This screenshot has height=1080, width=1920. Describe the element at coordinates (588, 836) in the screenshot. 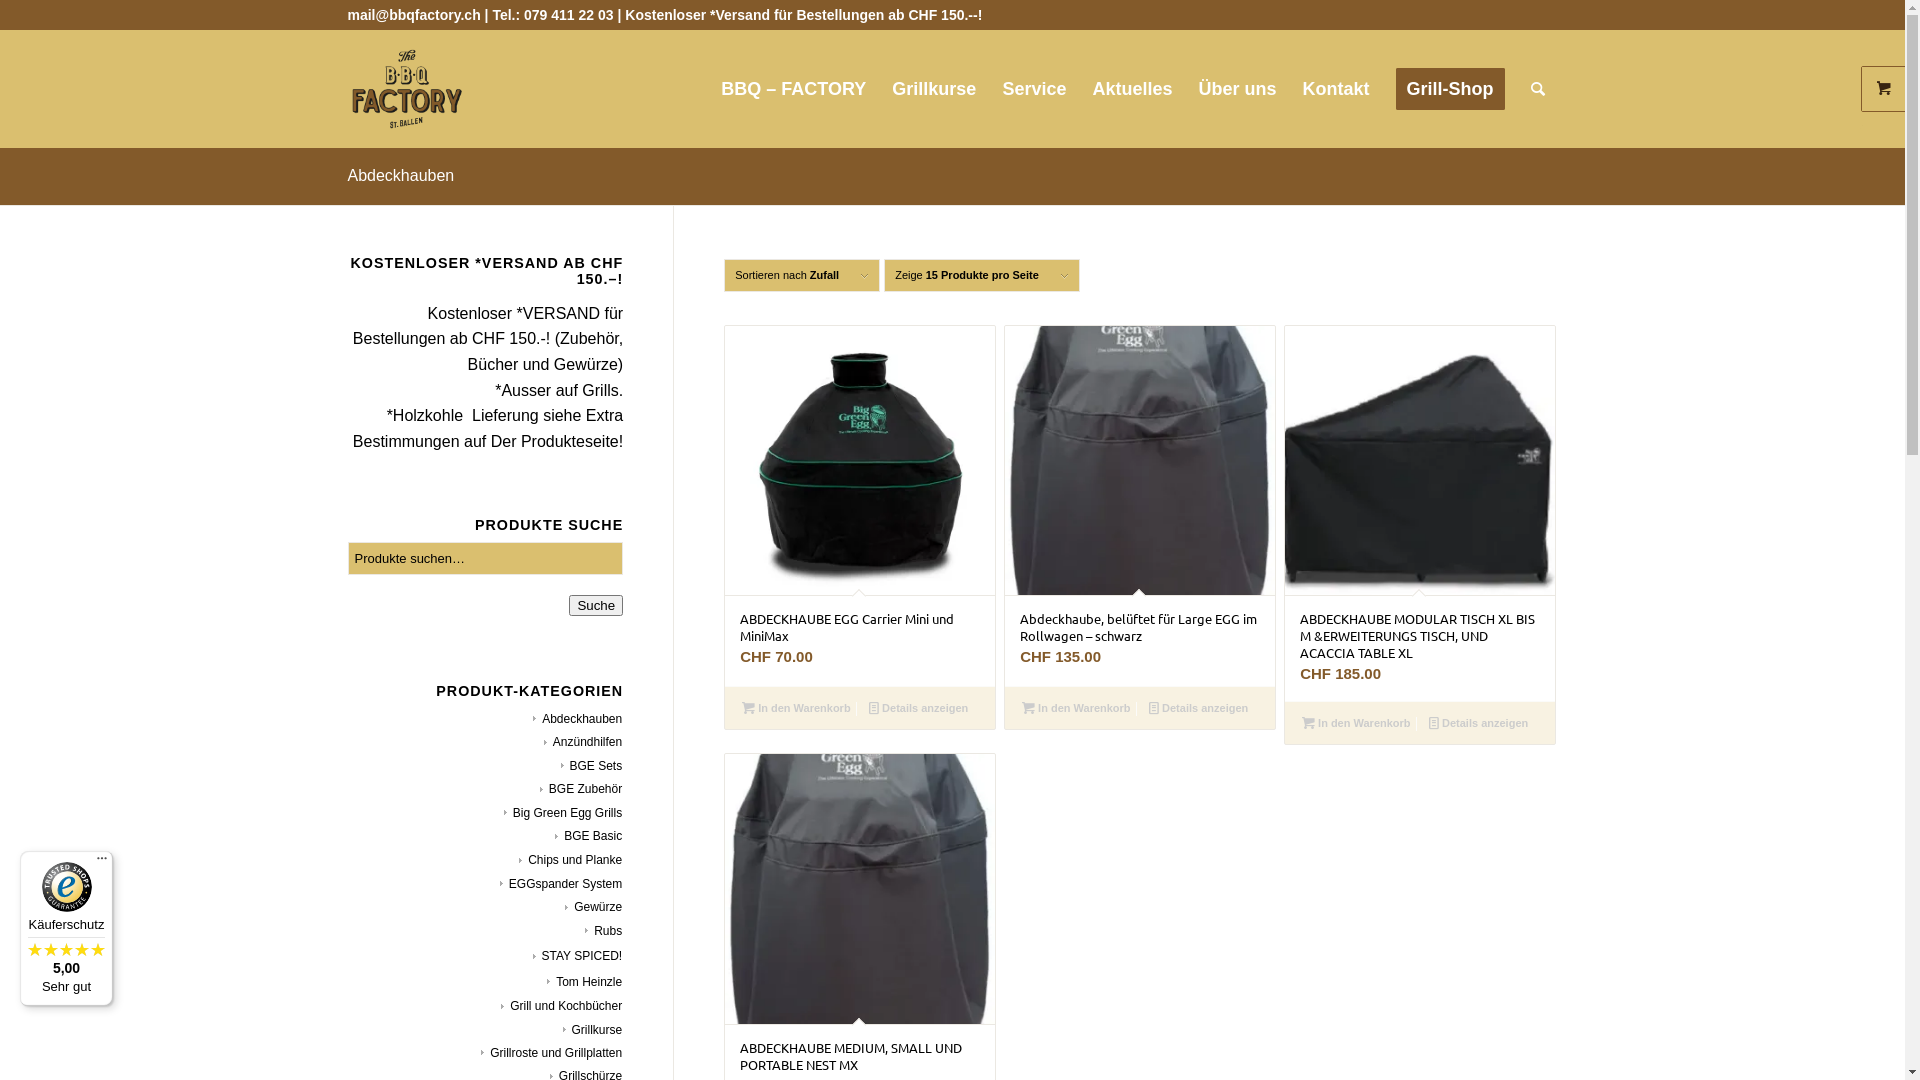

I see `BGE Basic` at that location.